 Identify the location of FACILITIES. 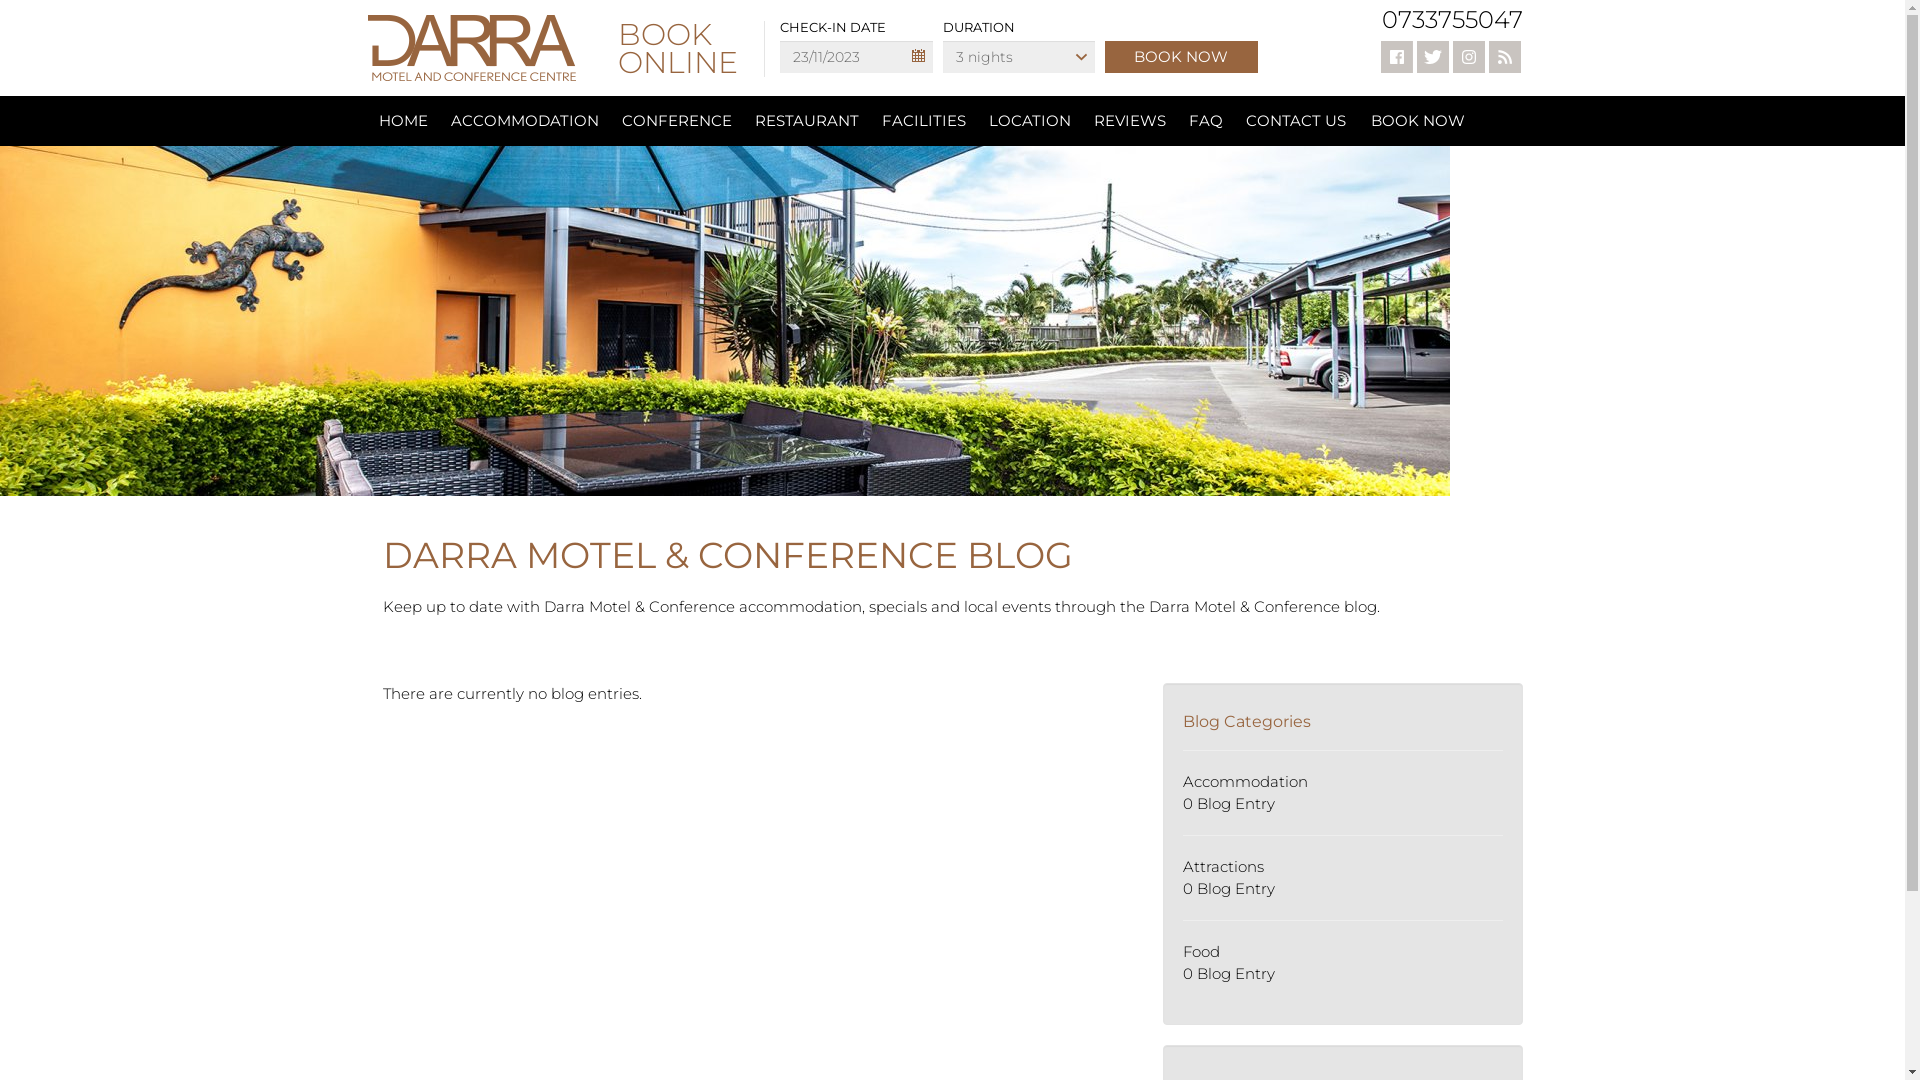
(923, 121).